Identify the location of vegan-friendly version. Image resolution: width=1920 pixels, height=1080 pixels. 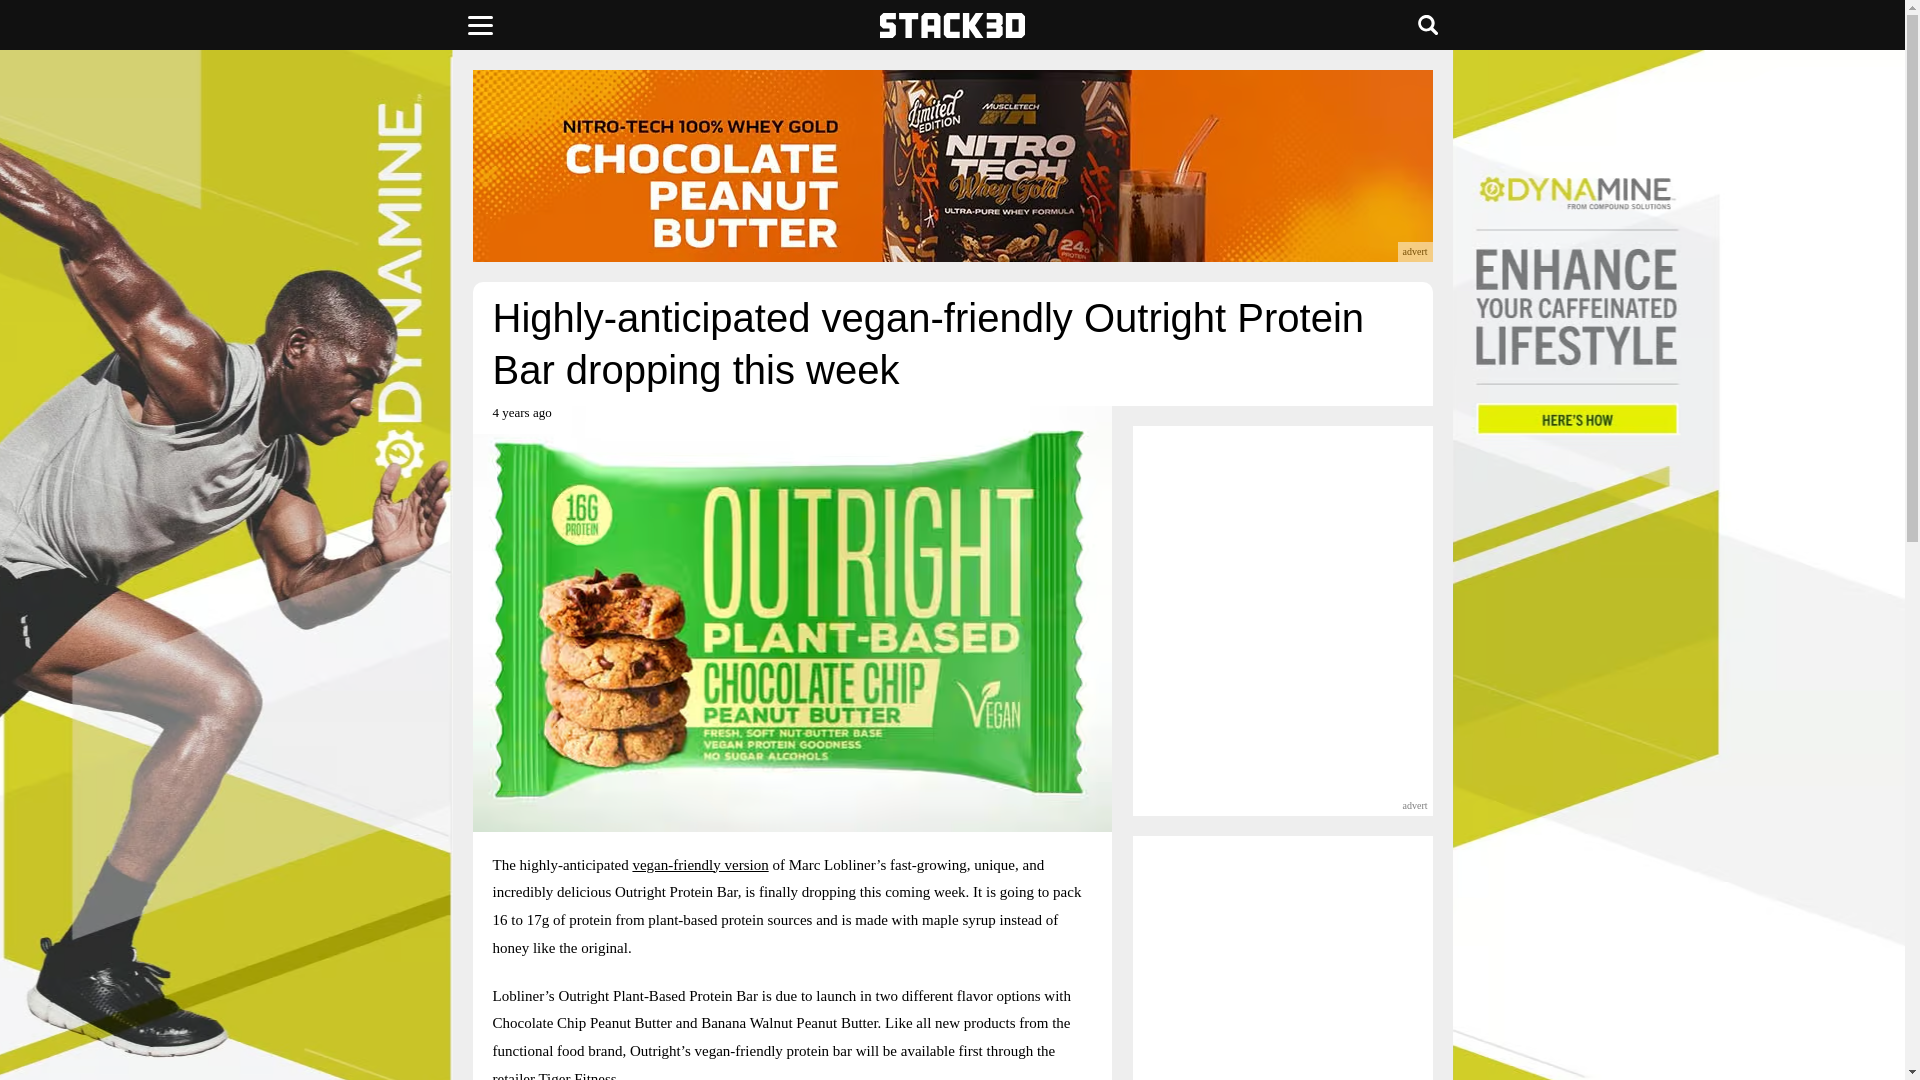
(700, 864).